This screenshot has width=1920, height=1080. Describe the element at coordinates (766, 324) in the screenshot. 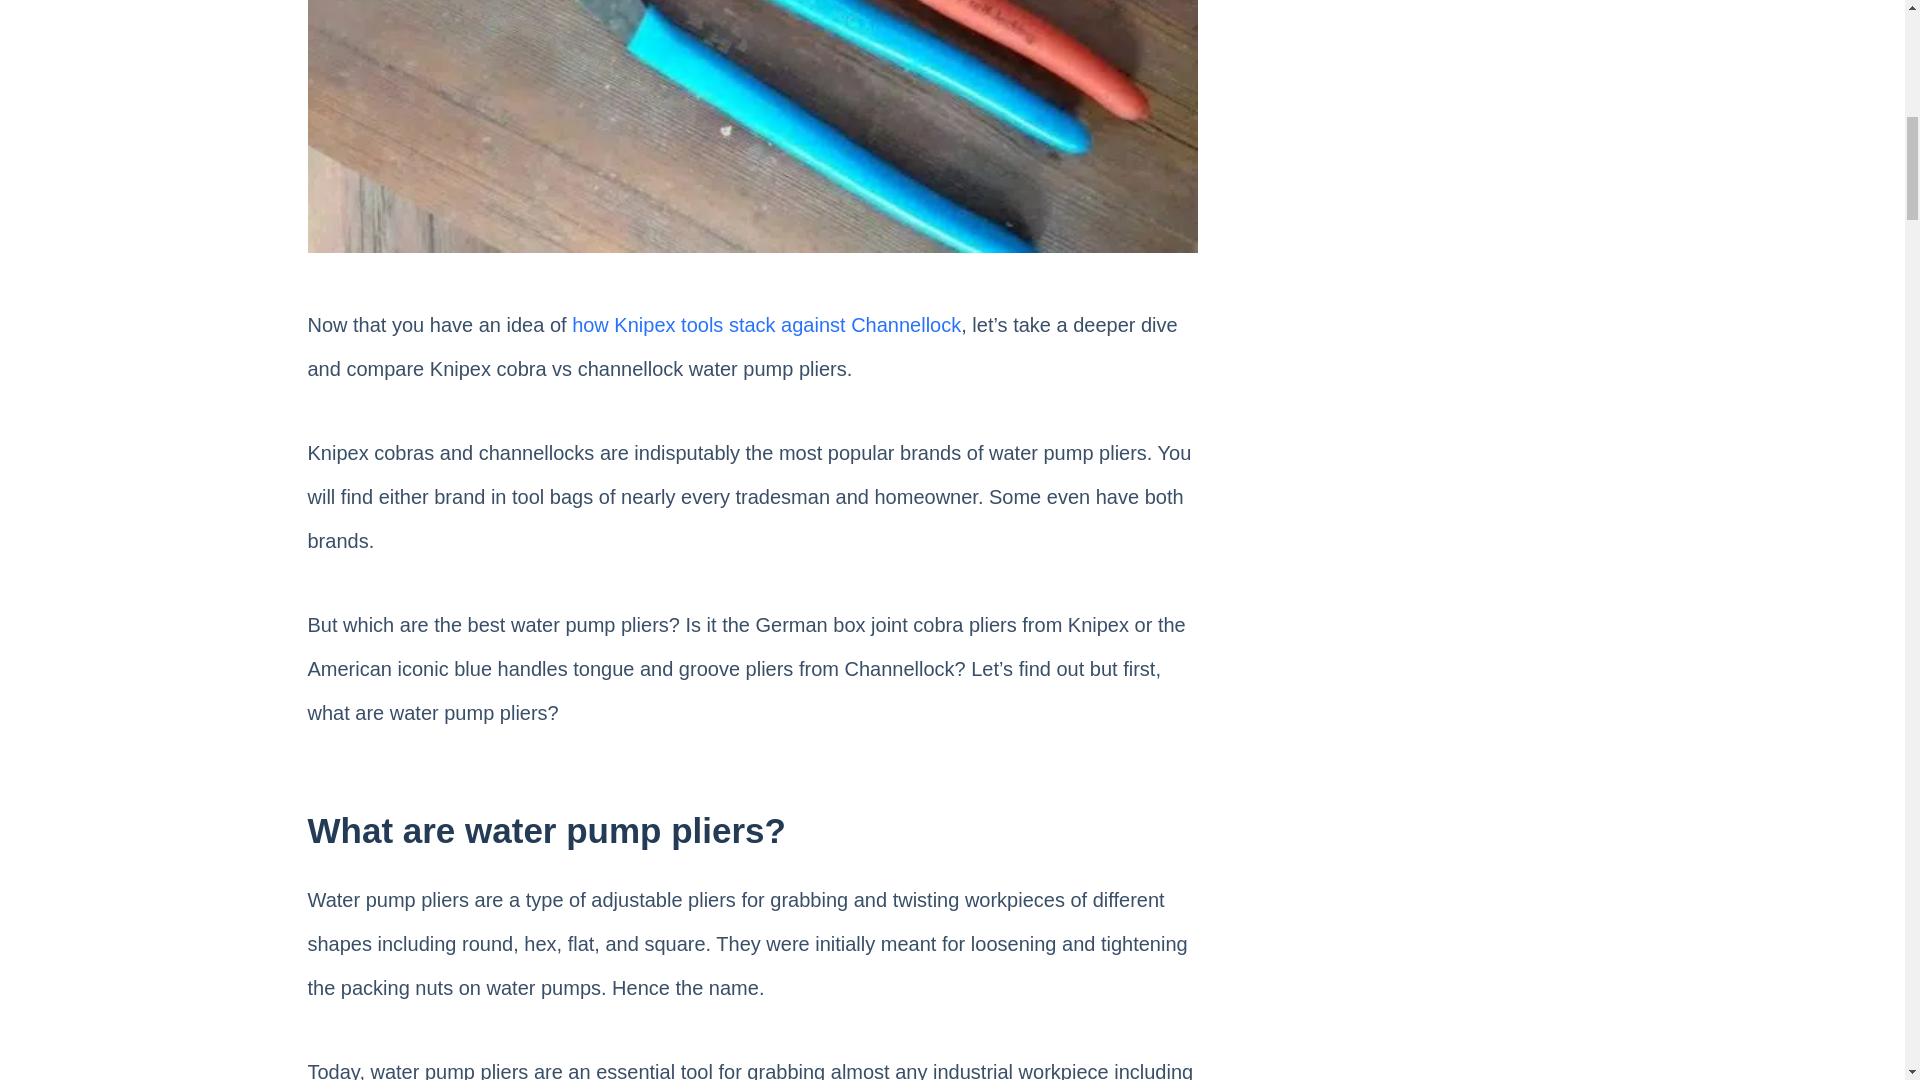

I see `how Knipex tools stack against Channellock` at that location.